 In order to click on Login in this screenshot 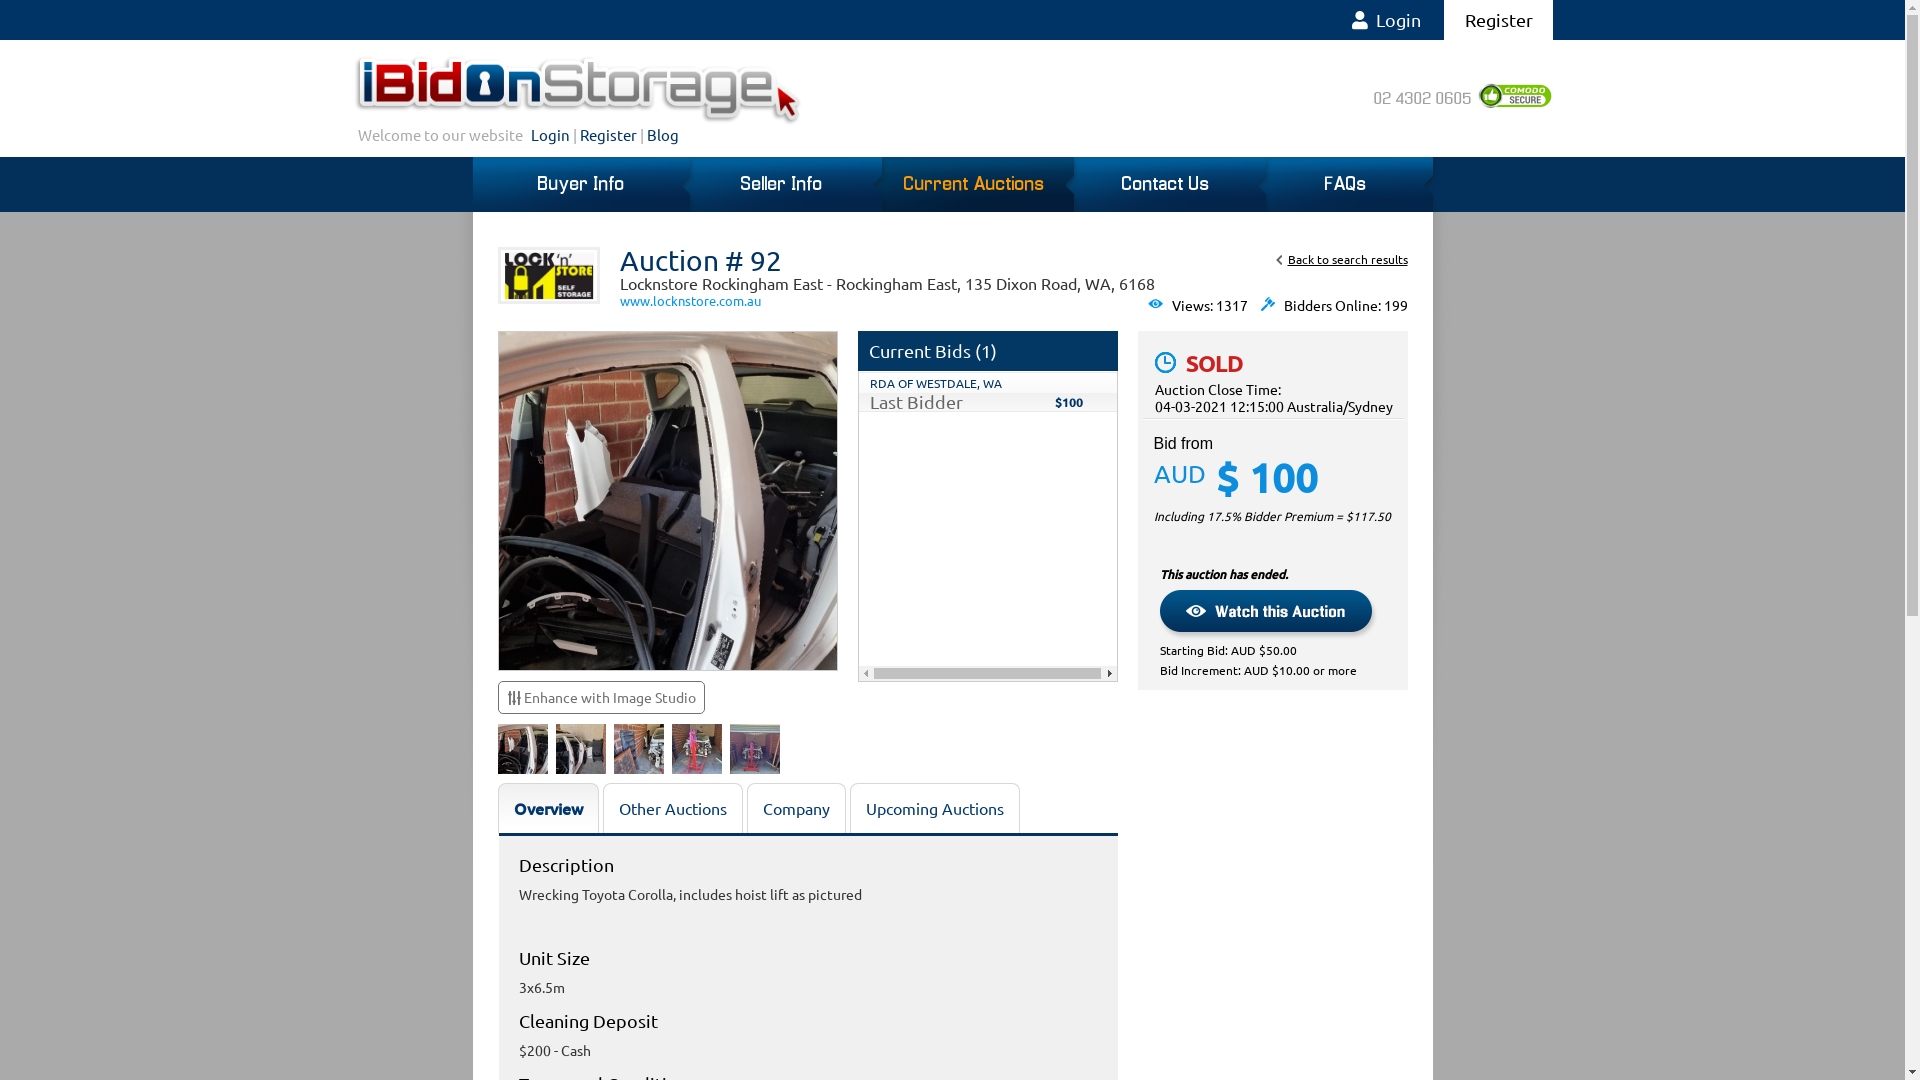, I will do `click(550, 134)`.